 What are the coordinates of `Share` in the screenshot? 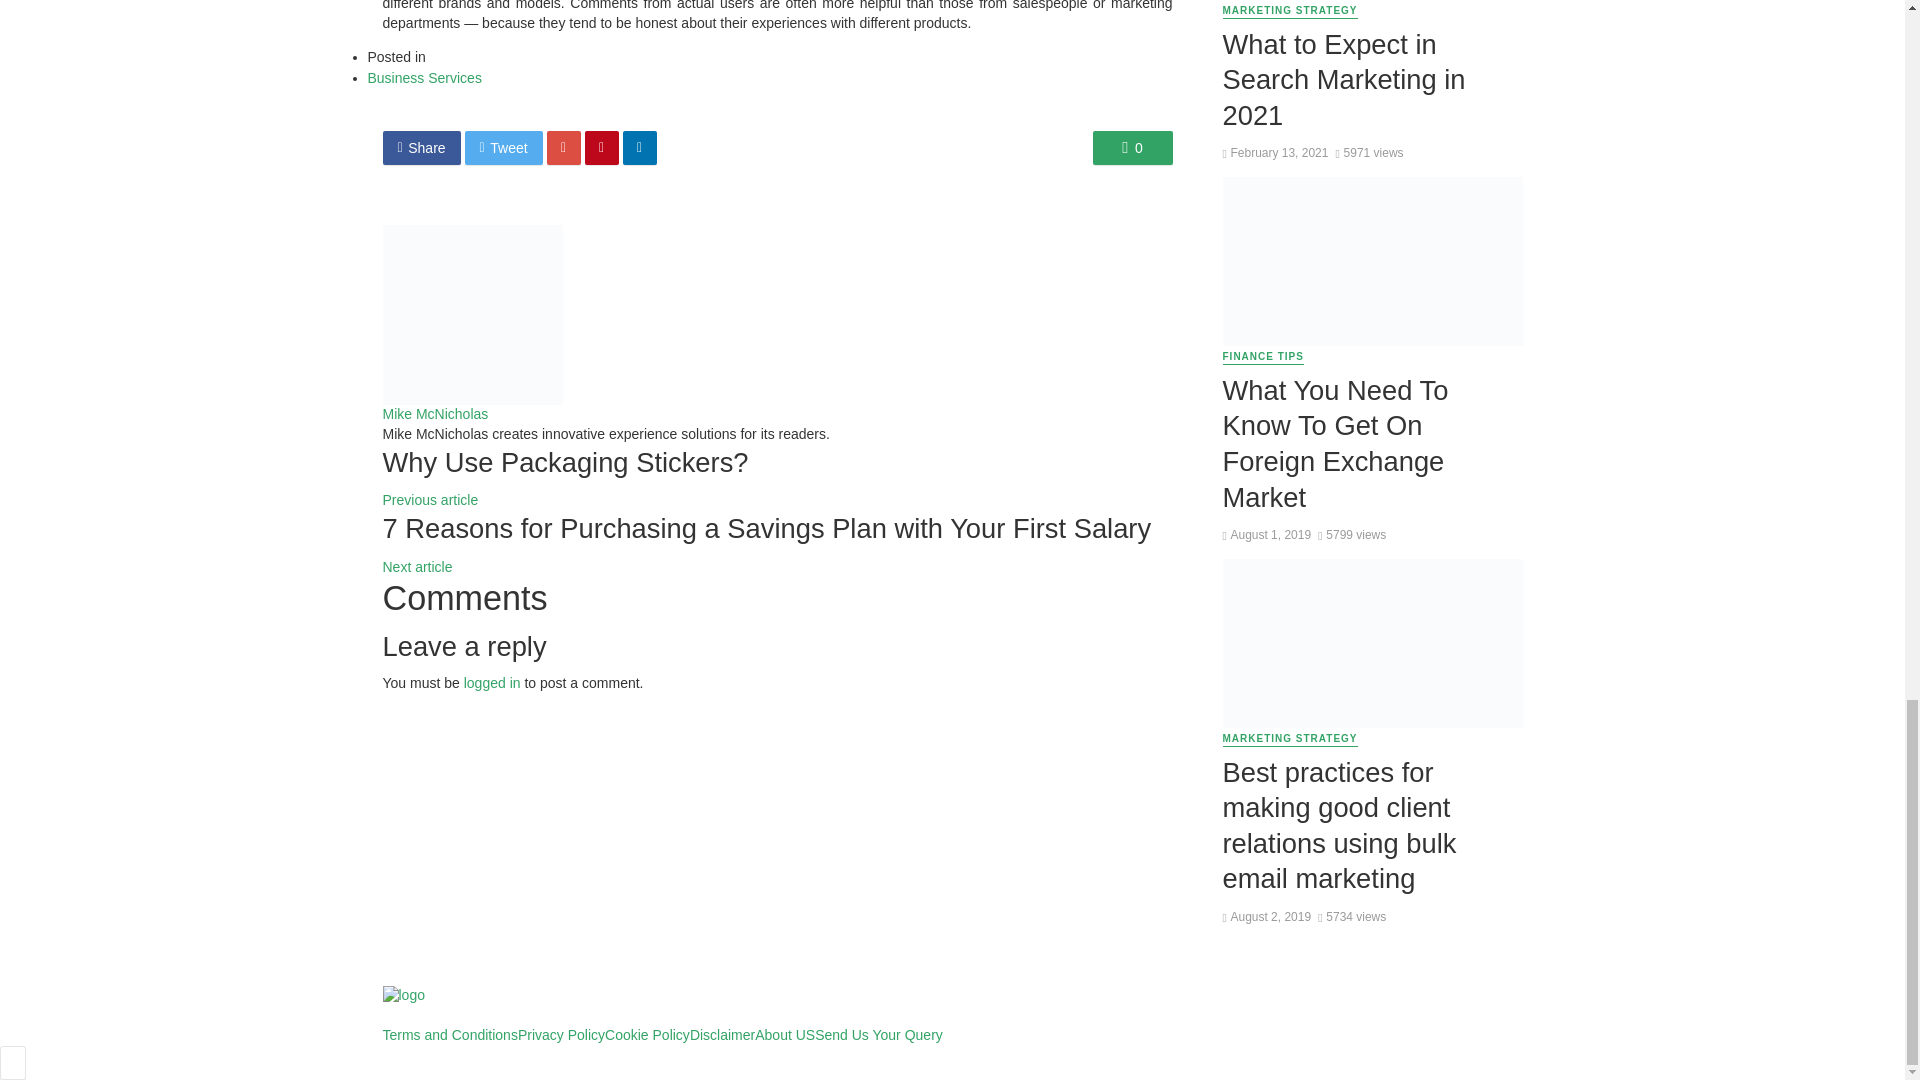 It's located at (421, 148).